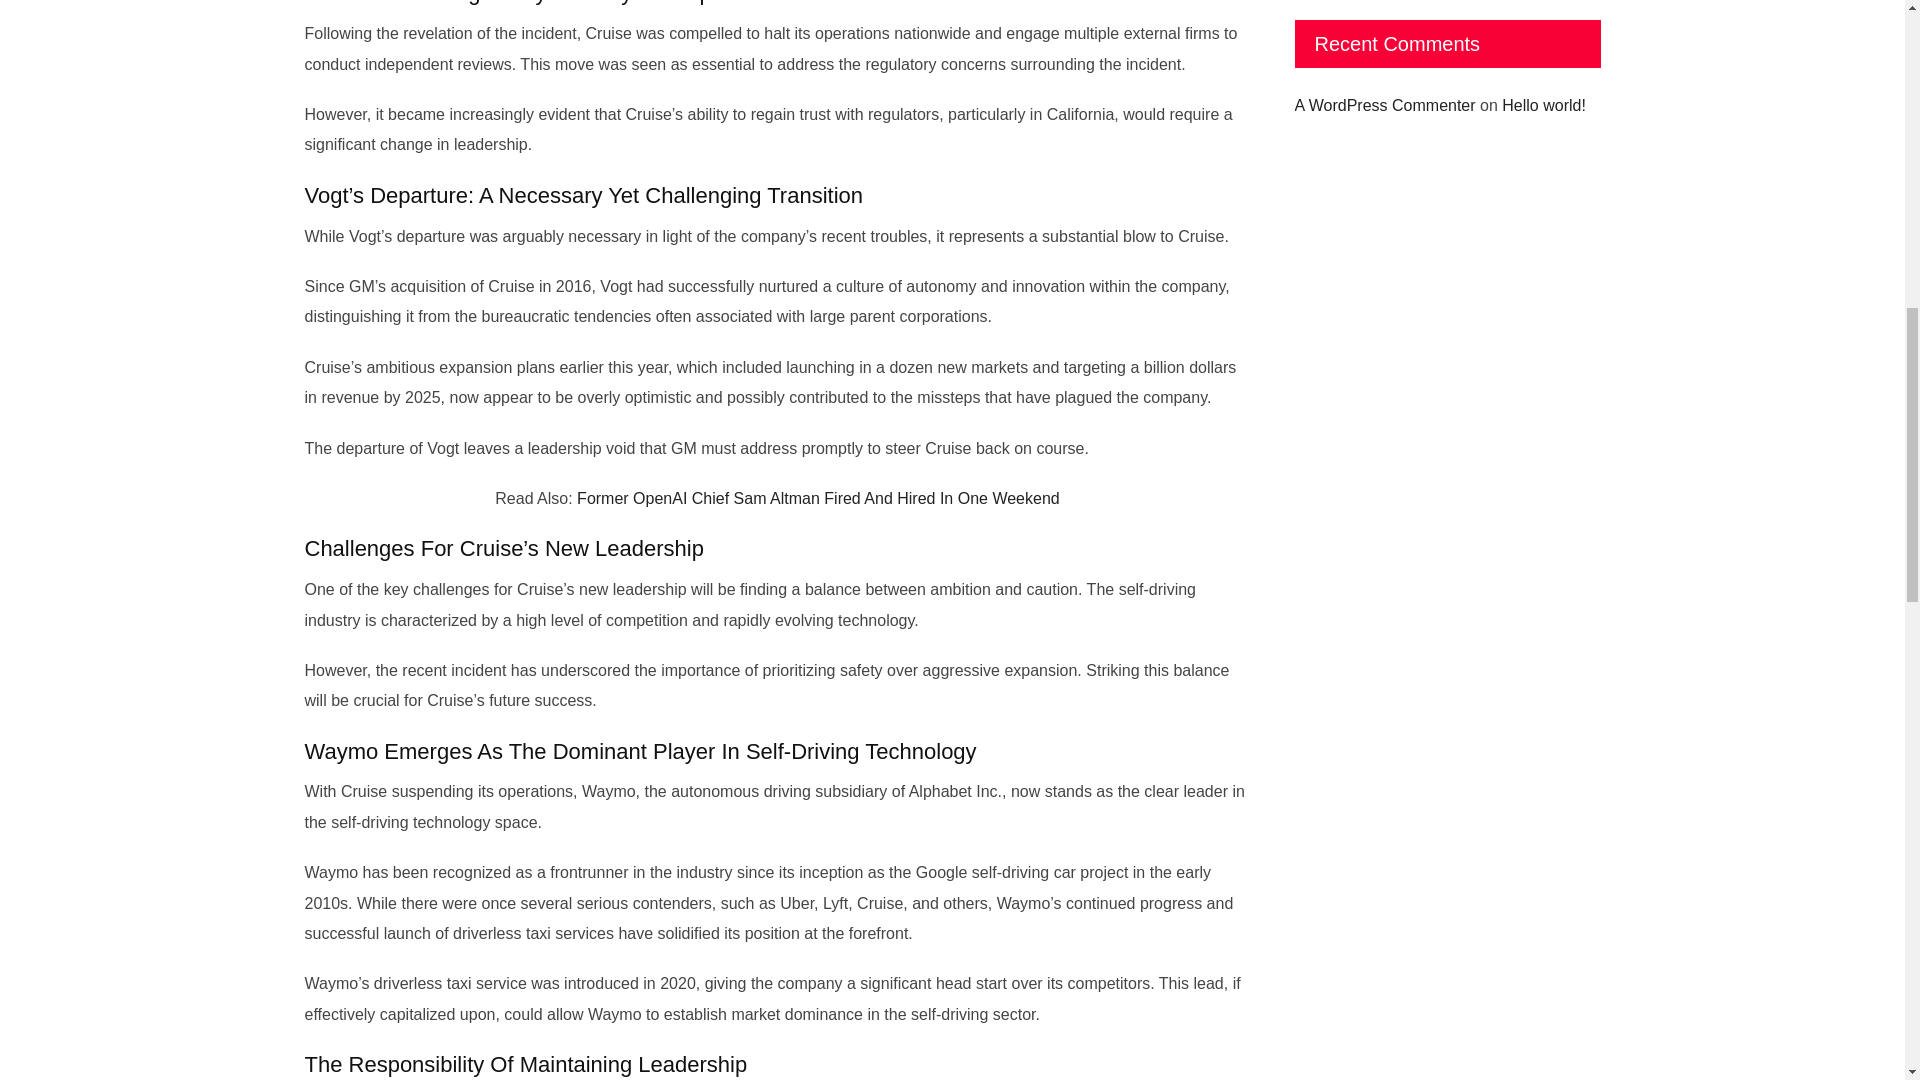 The width and height of the screenshot is (1920, 1080). I want to click on A WordPress Commenter, so click(1384, 106).